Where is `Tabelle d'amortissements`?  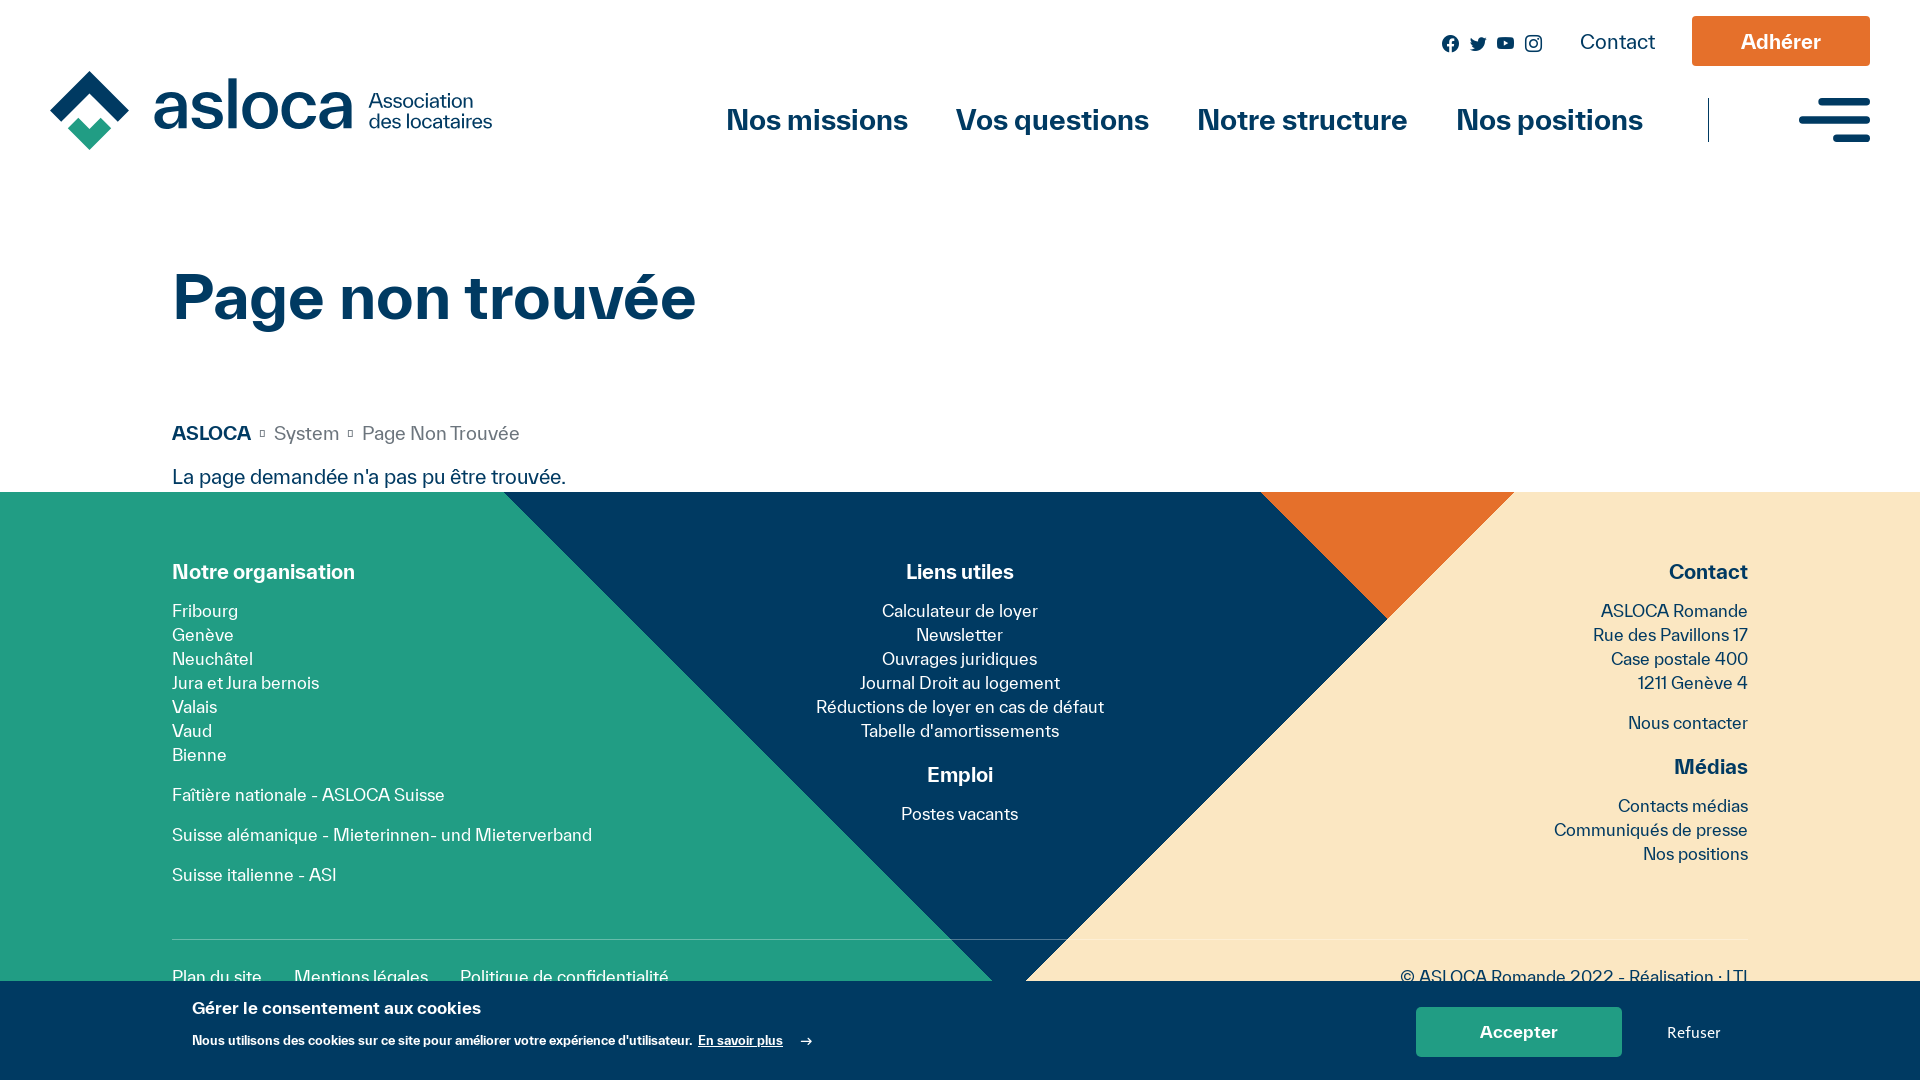 Tabelle d'amortissements is located at coordinates (960, 731).